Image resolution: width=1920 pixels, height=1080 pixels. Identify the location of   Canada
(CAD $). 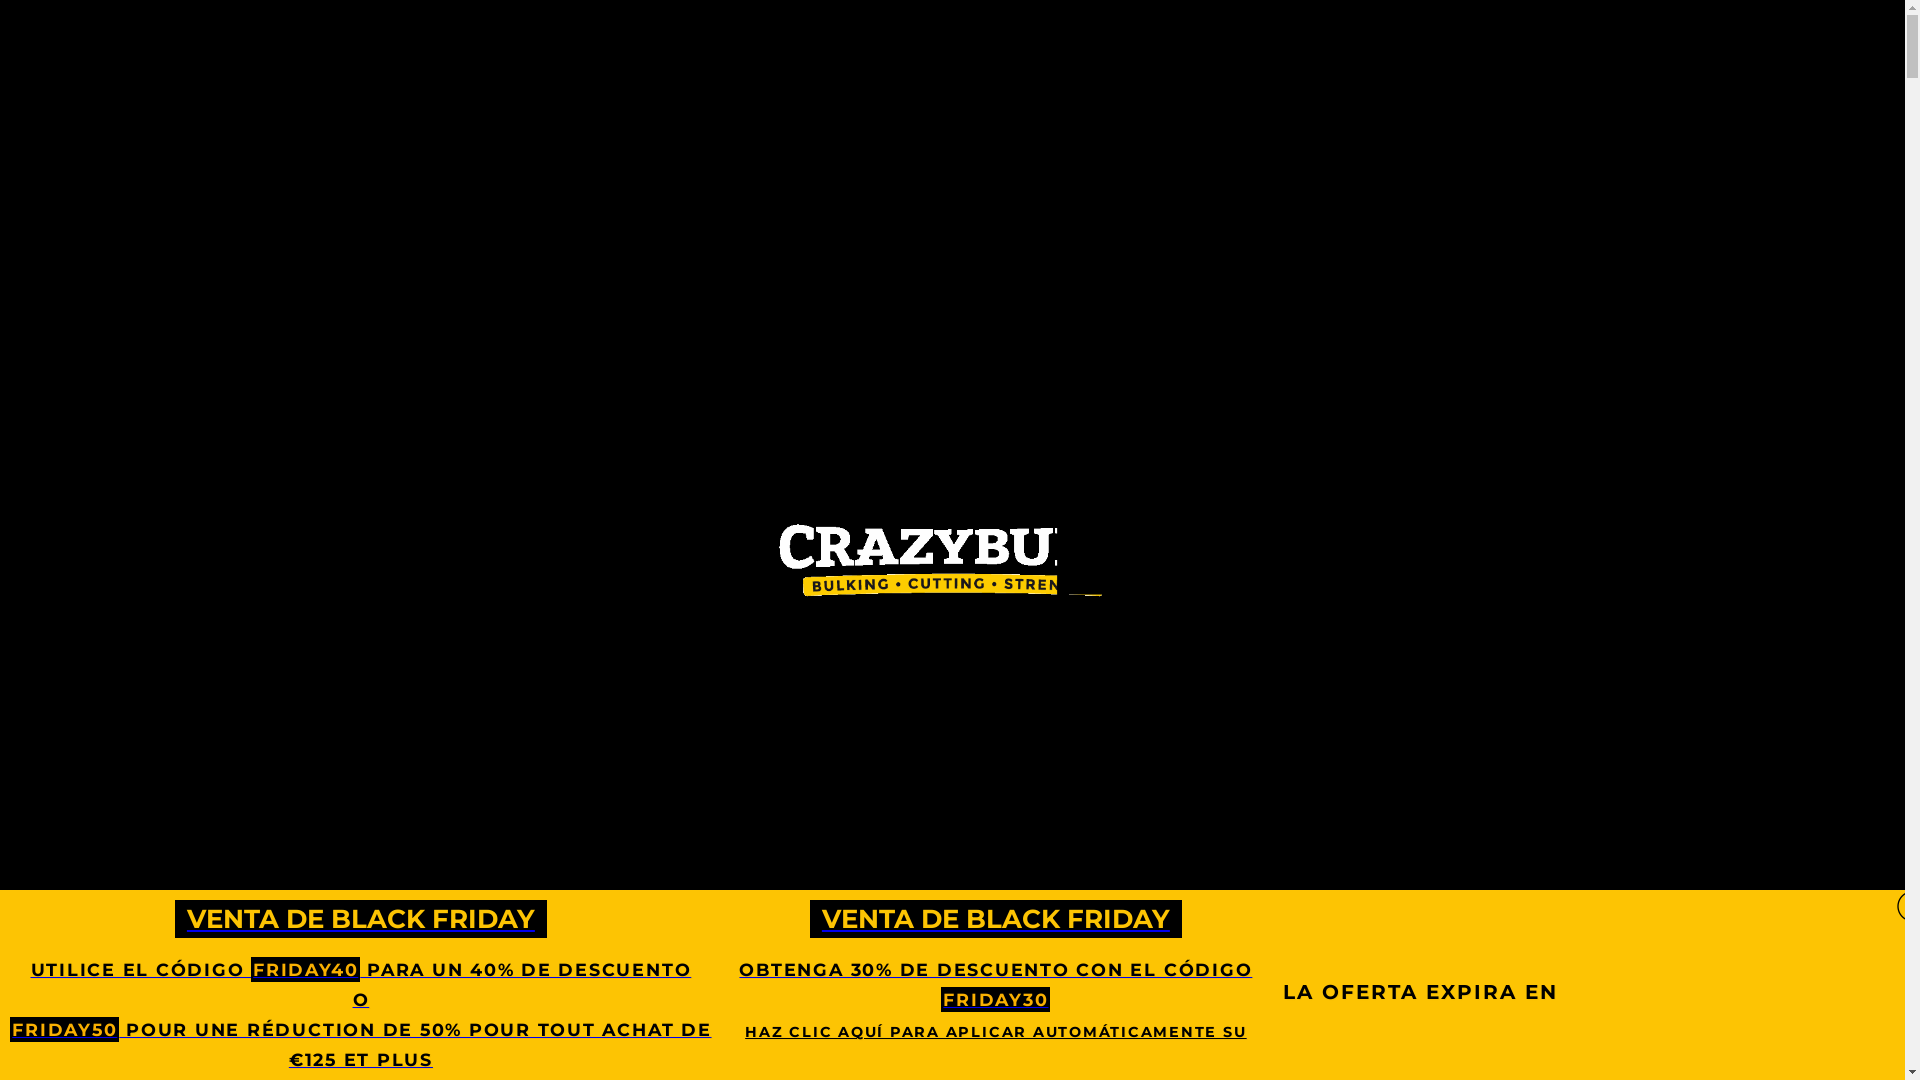
(1763, 162).